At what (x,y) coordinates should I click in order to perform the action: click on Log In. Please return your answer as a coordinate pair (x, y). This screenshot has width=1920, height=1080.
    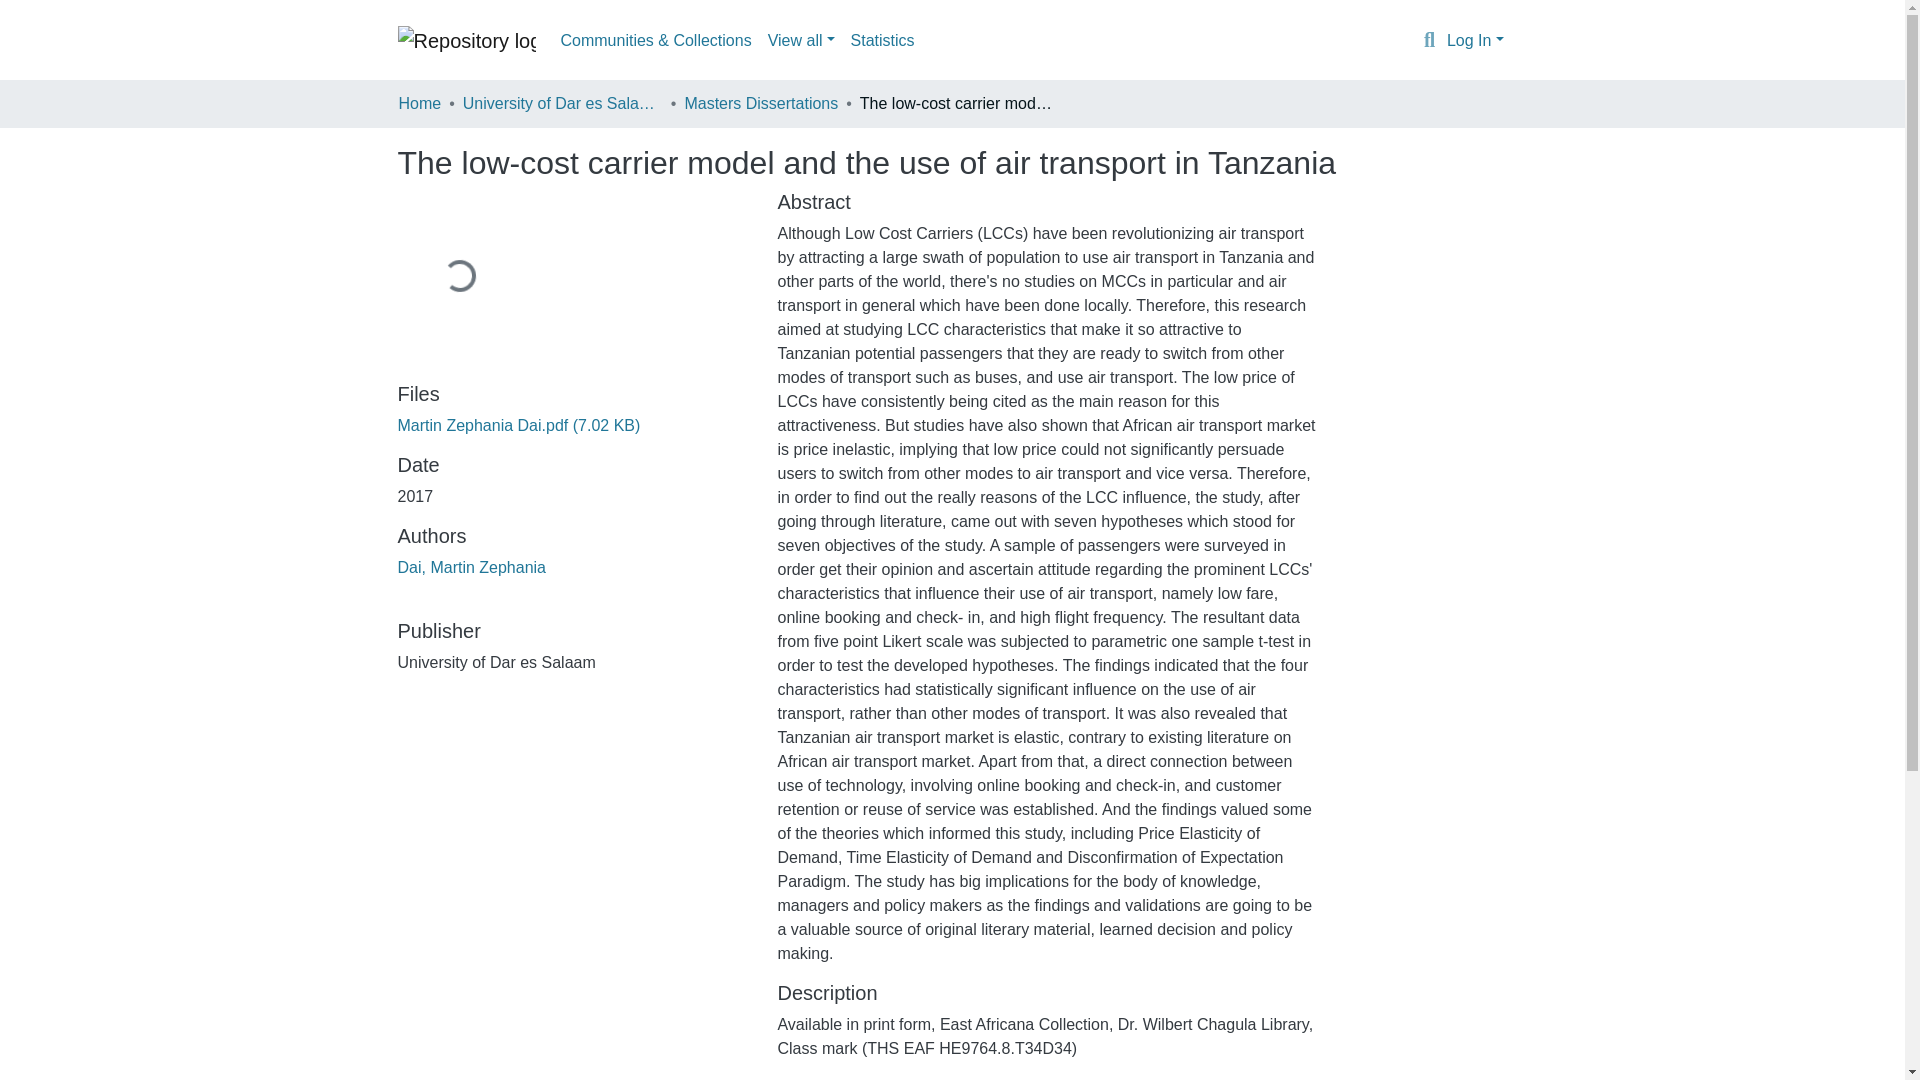
    Looking at the image, I should click on (1475, 40).